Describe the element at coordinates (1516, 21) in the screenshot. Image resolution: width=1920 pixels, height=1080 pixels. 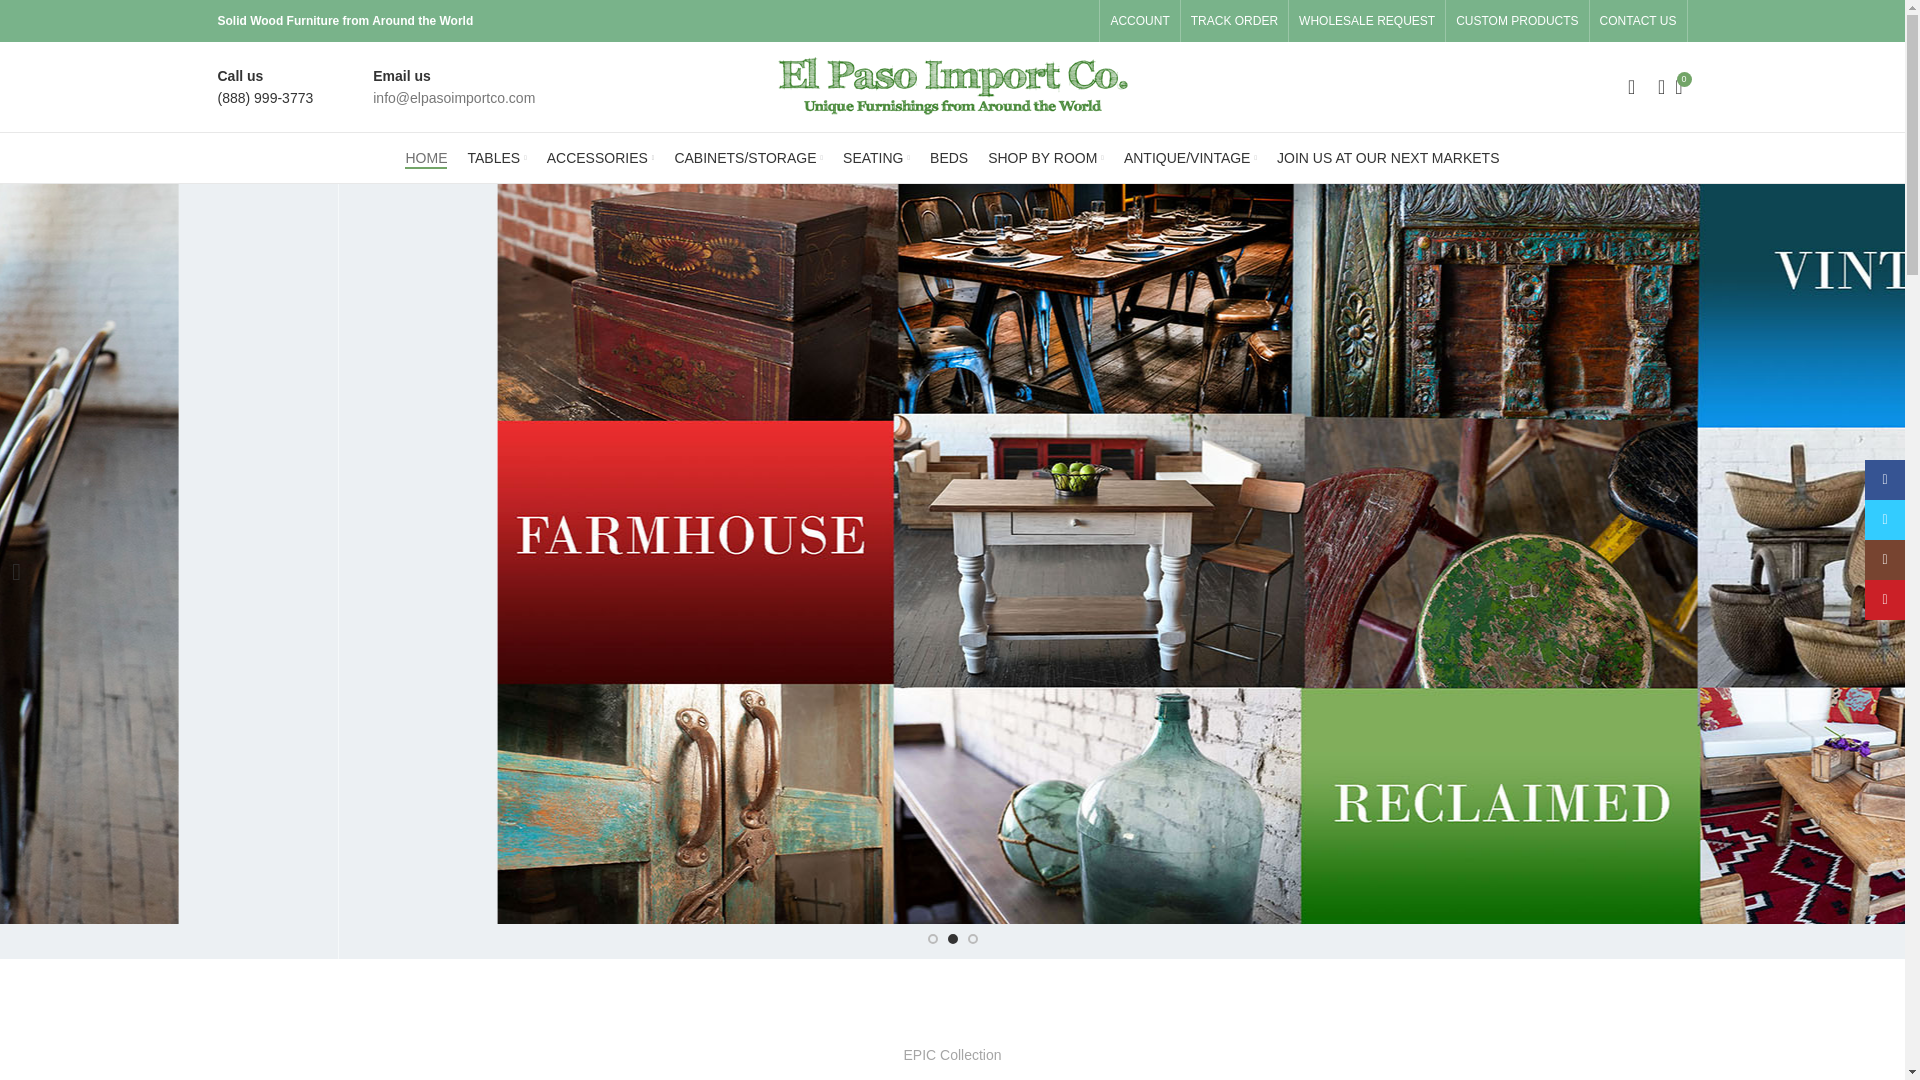
I see `CUSTOM PRODUCTS` at that location.